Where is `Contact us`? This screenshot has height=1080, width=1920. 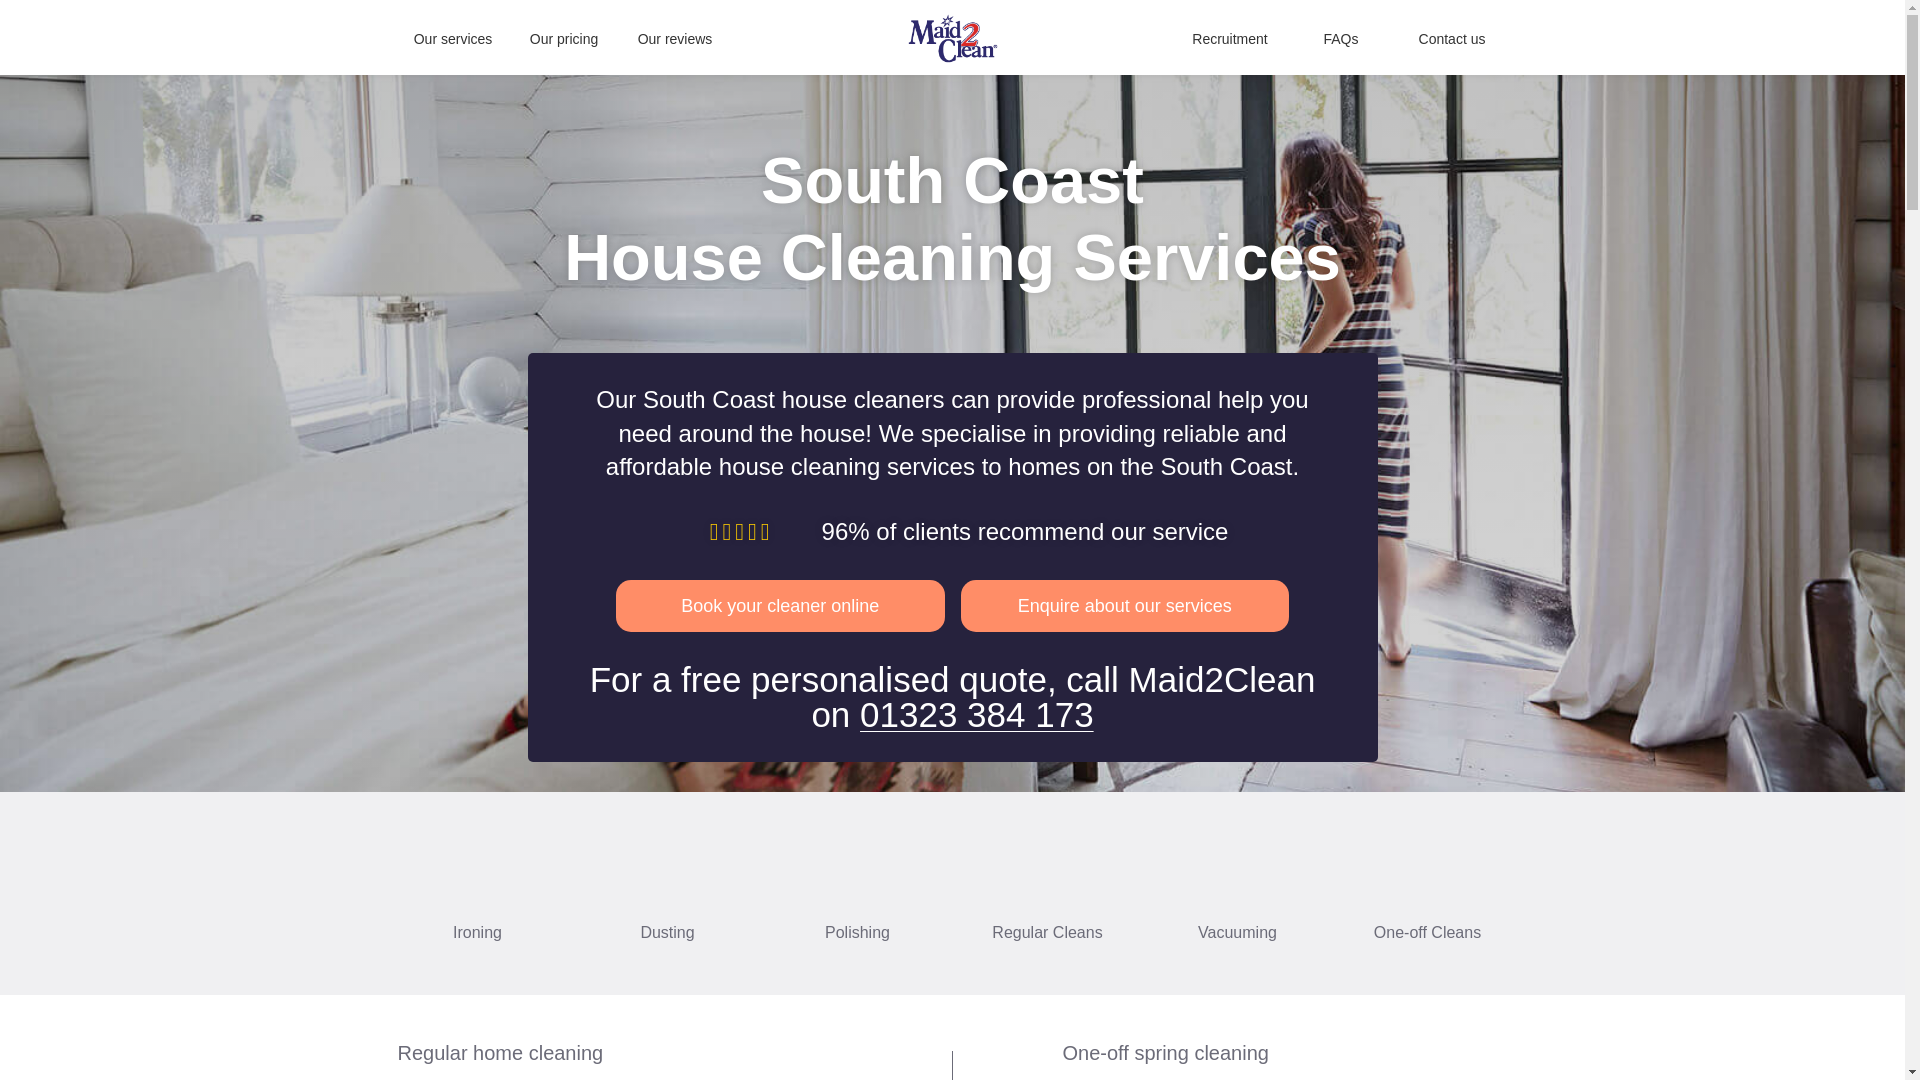
Contact us is located at coordinates (1452, 38).